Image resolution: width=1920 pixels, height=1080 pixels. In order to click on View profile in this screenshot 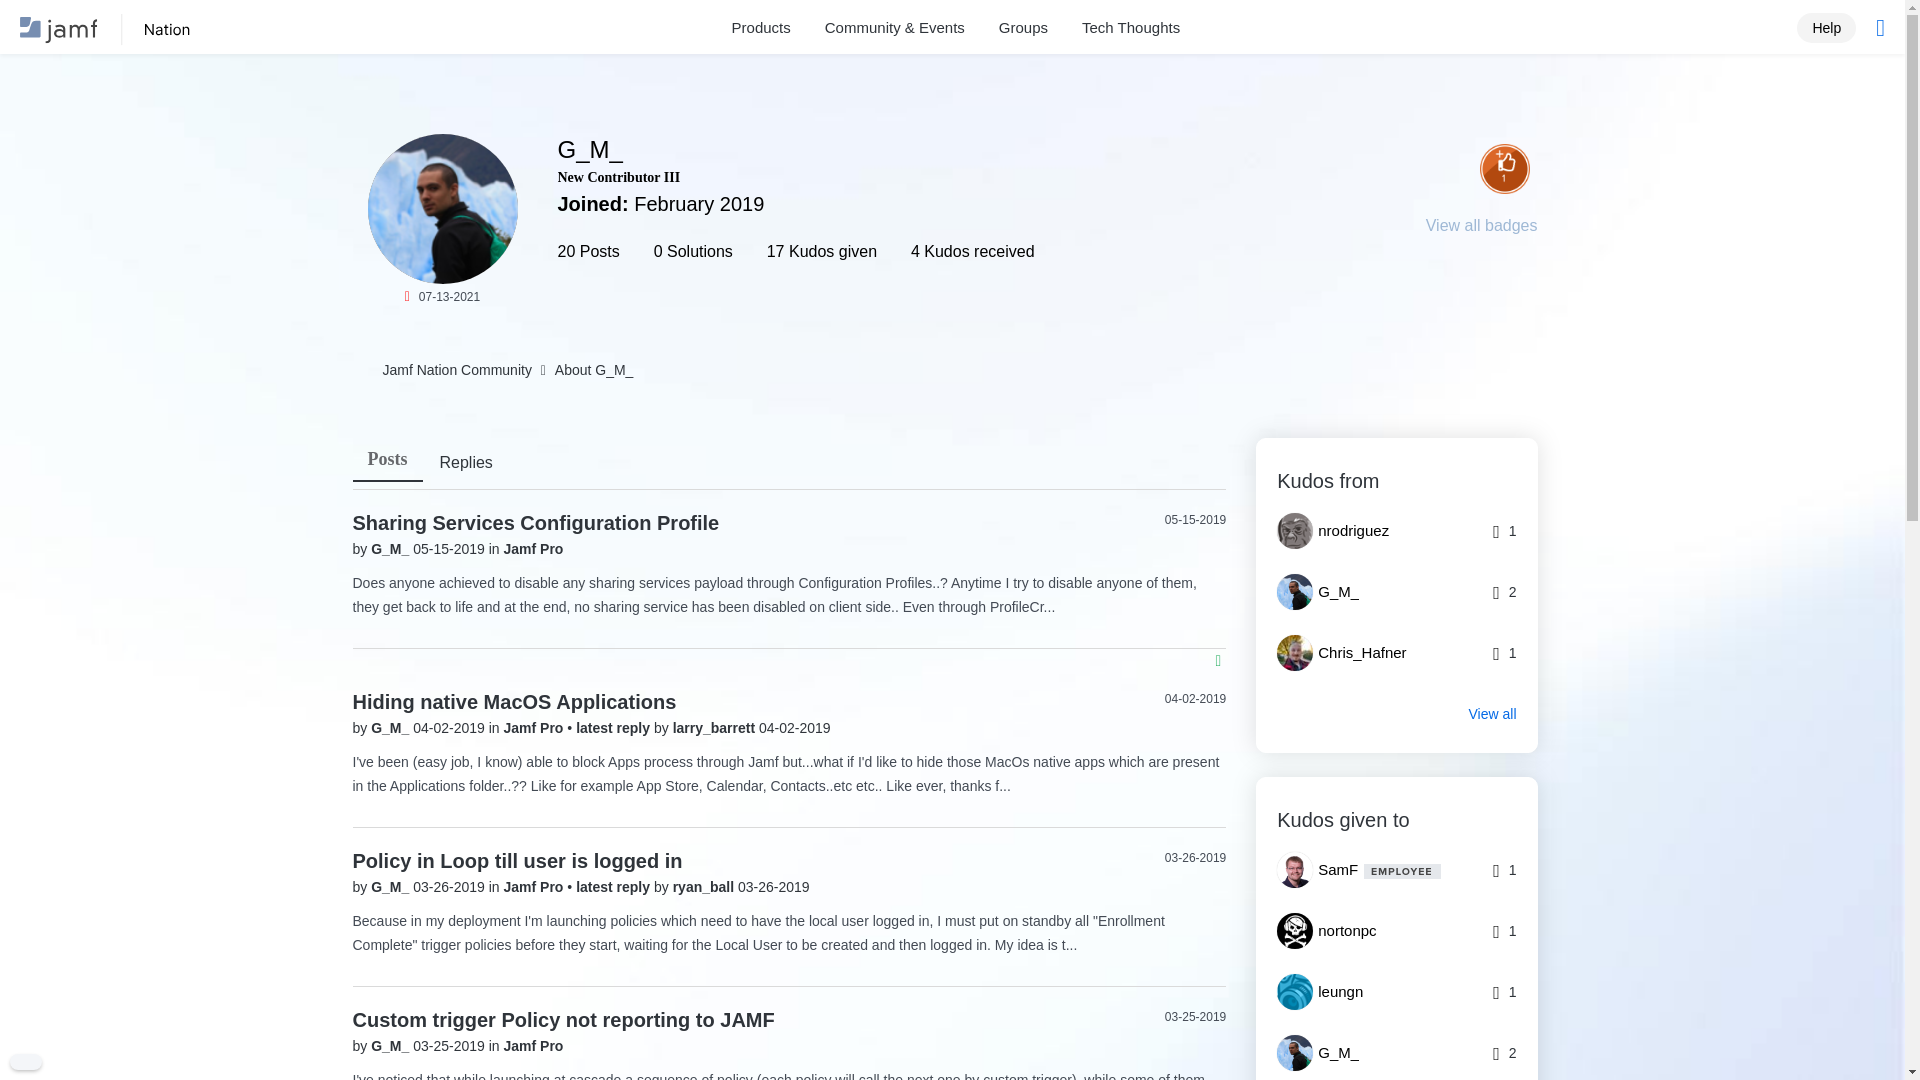, I will do `click(391, 728)`.